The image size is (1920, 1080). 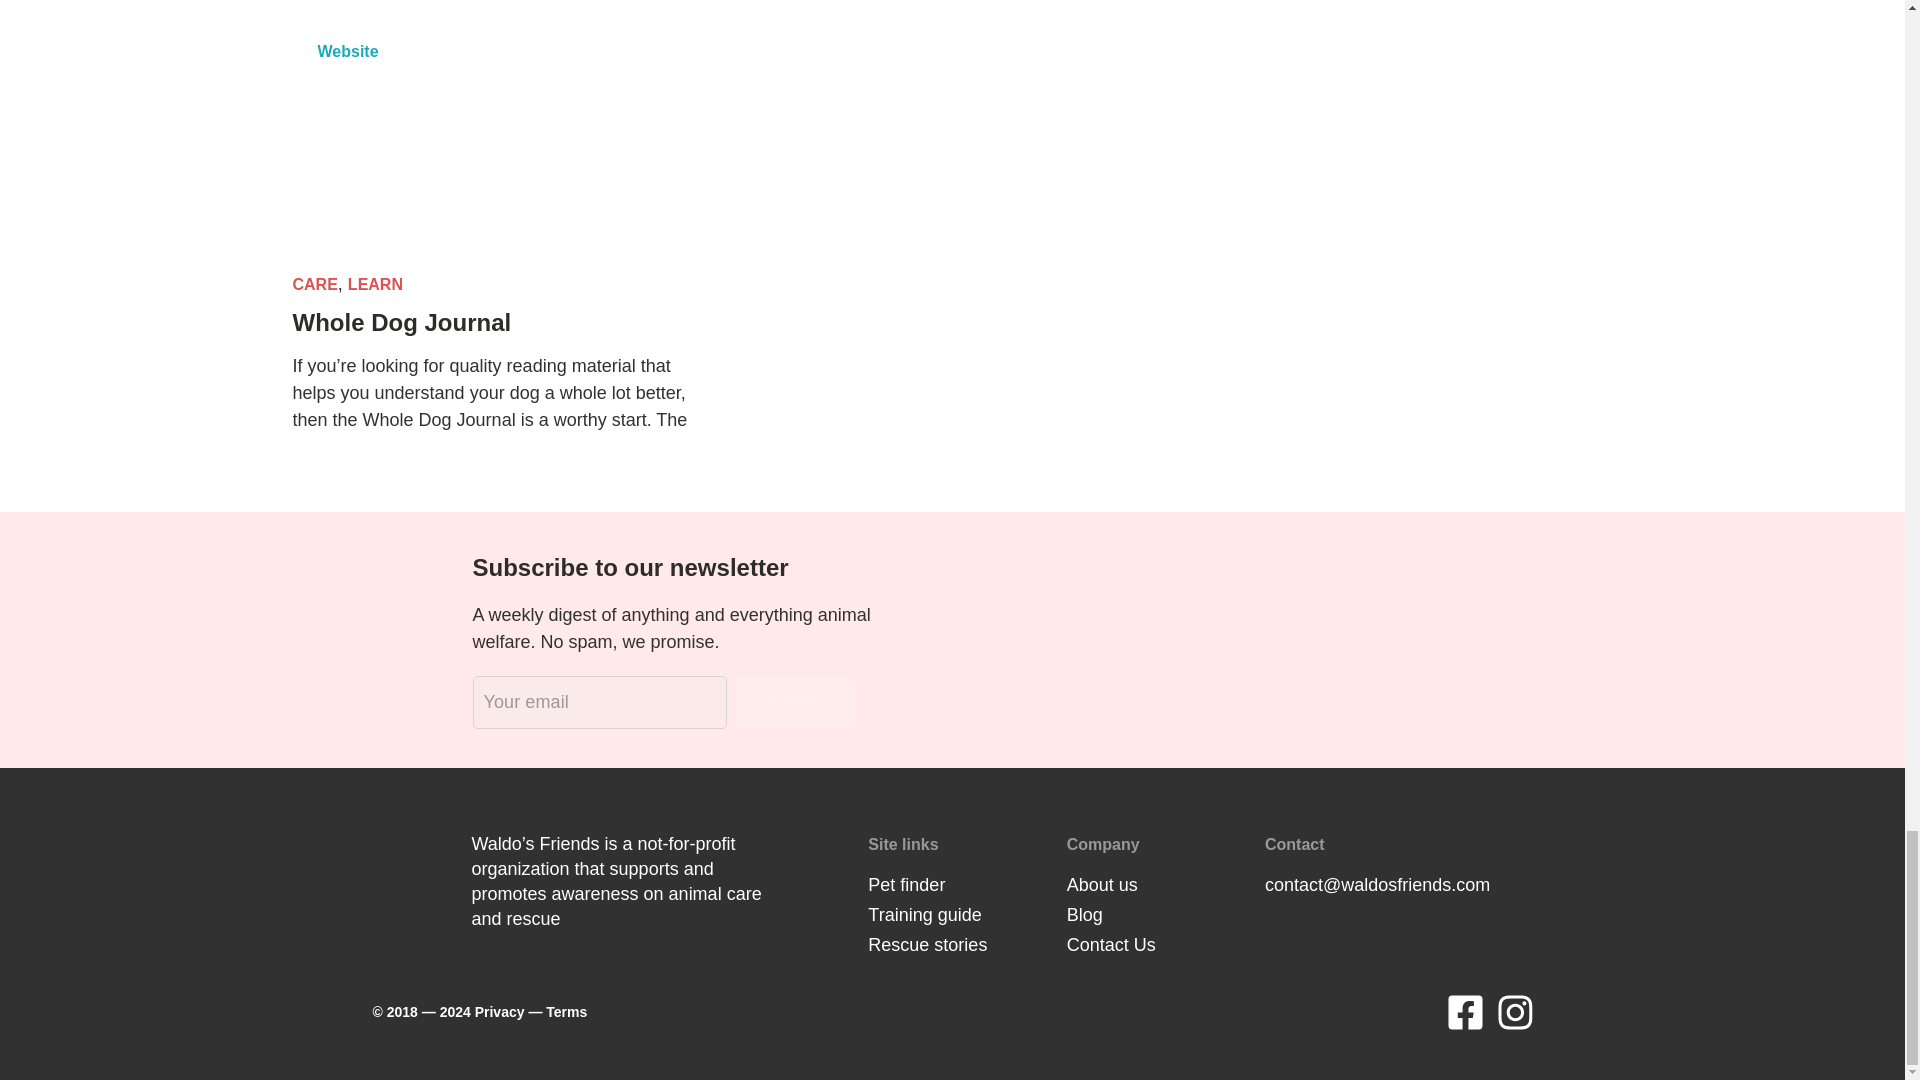 What do you see at coordinates (906, 884) in the screenshot?
I see `Pet finder` at bounding box center [906, 884].